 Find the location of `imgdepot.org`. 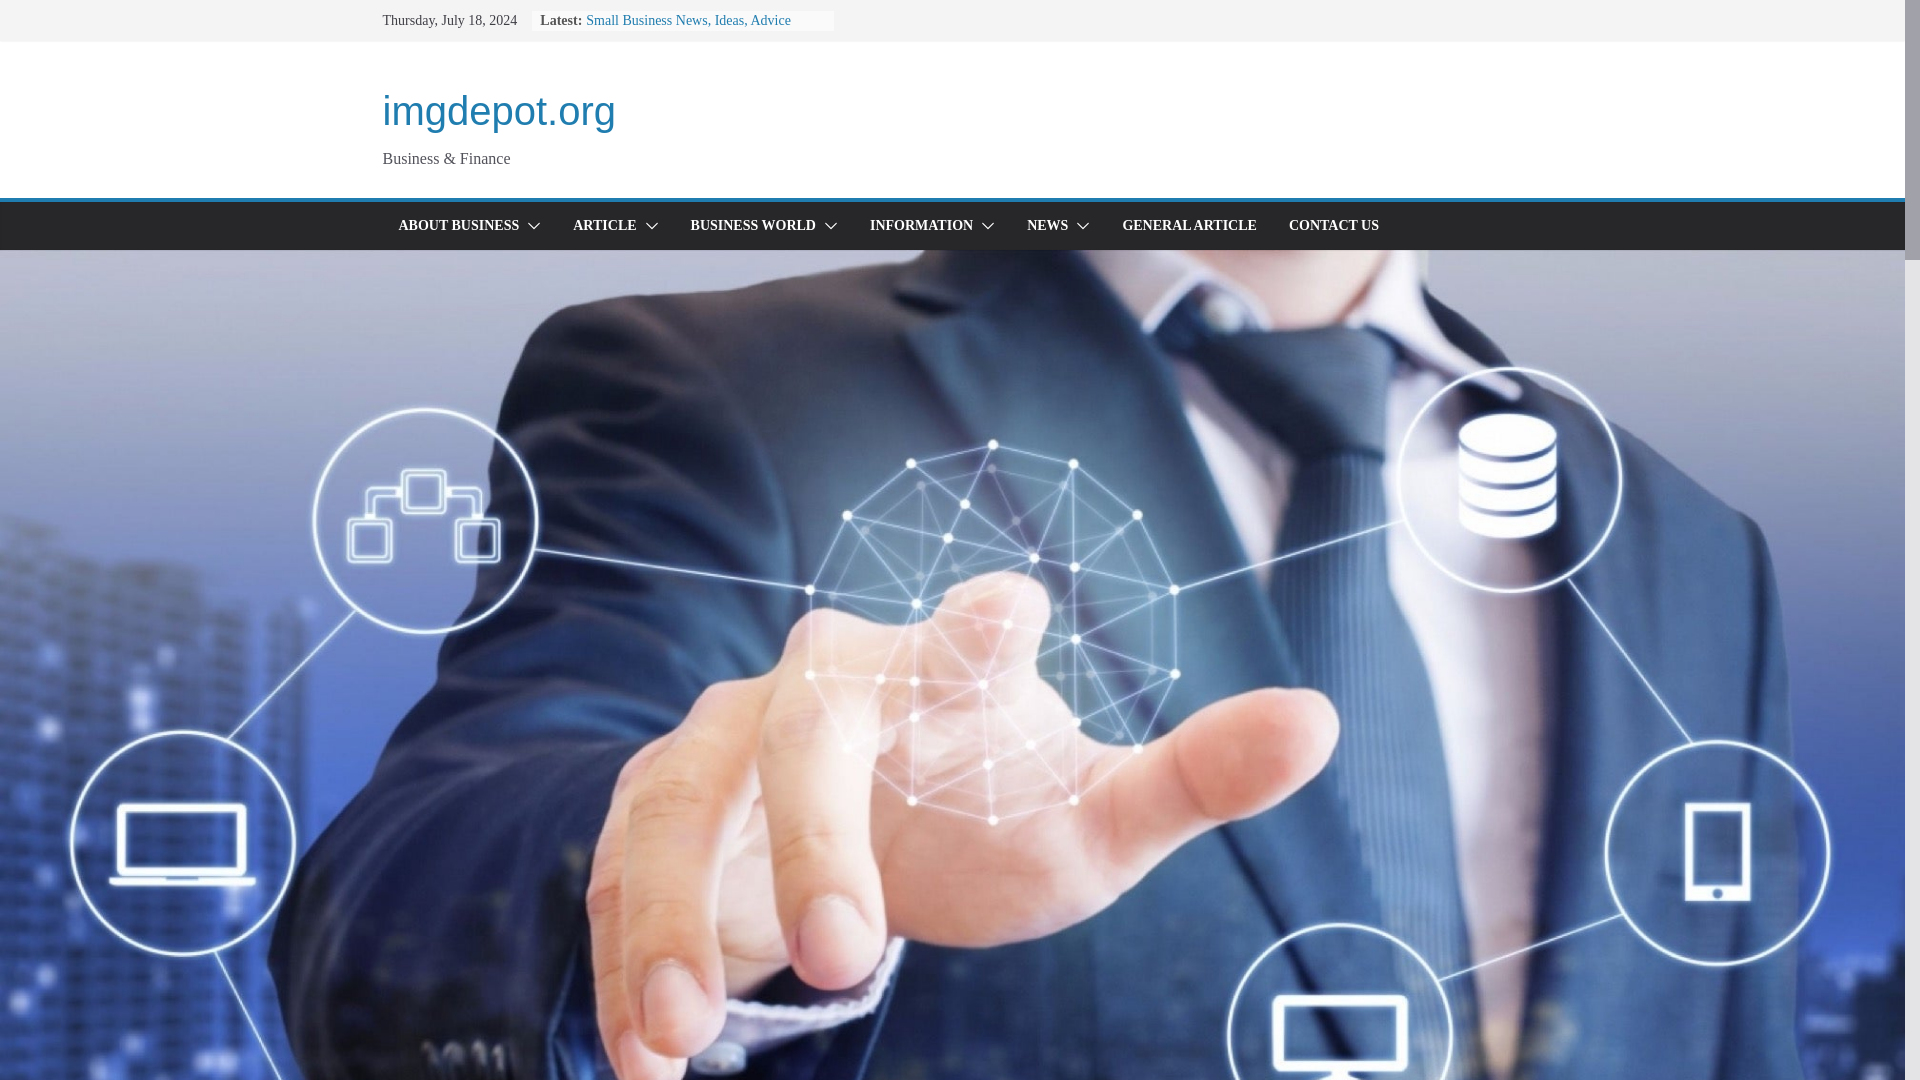

imgdepot.org is located at coordinates (498, 110).